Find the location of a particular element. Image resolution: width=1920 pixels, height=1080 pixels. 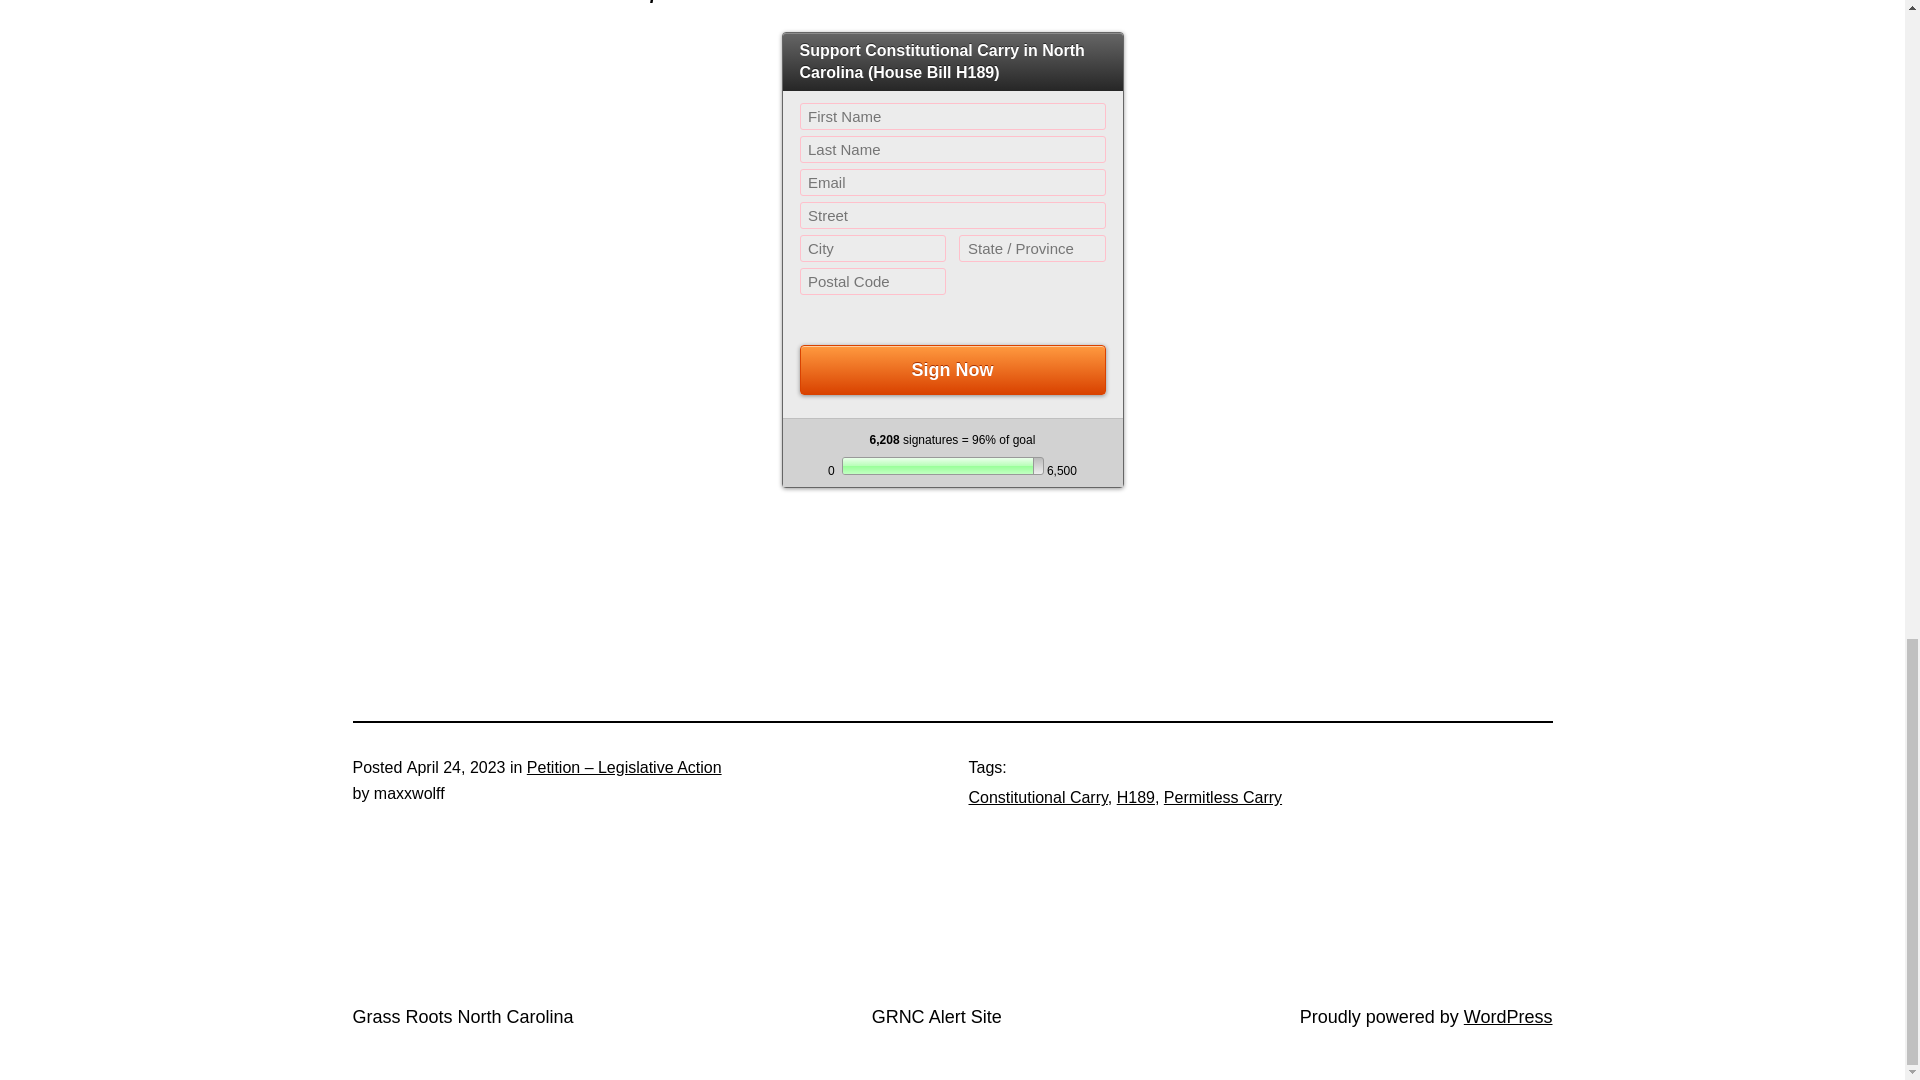

Sign Now is located at coordinates (952, 370).